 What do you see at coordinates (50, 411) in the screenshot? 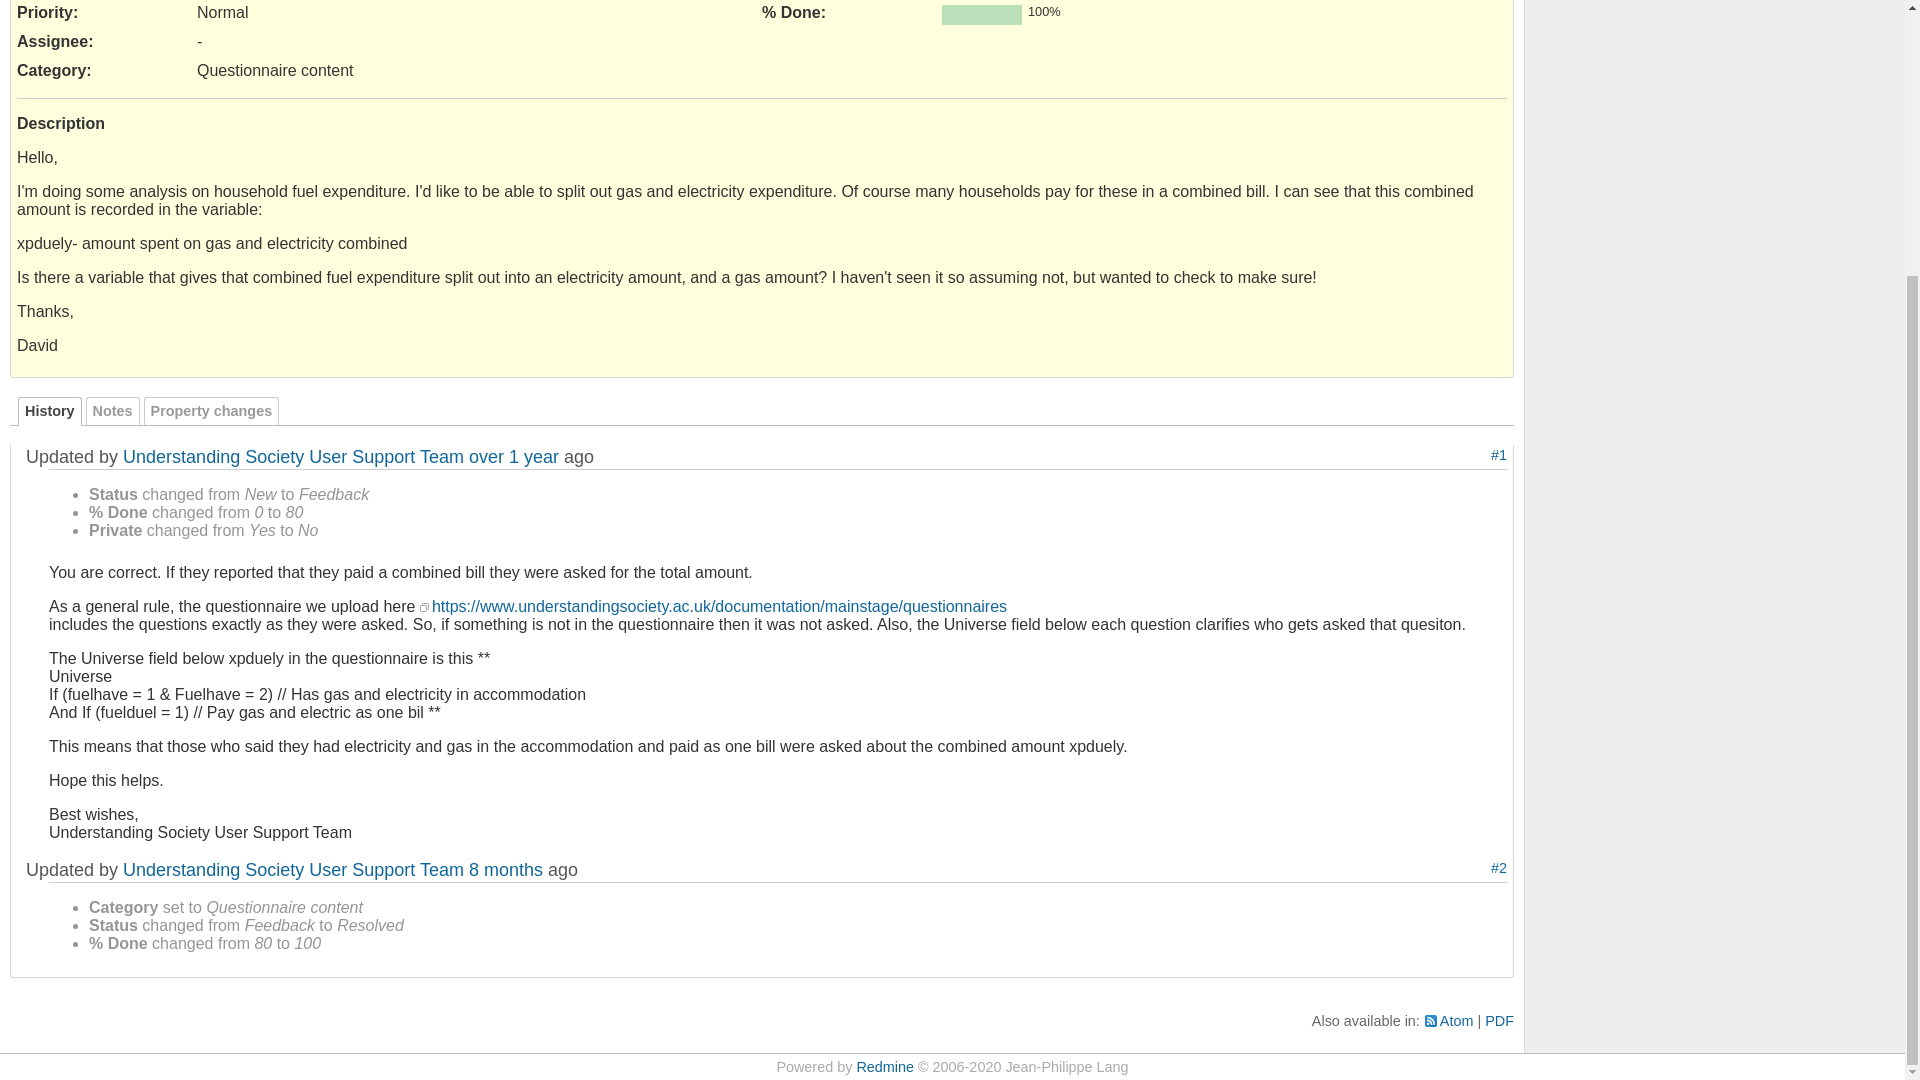
I see `History` at bounding box center [50, 411].